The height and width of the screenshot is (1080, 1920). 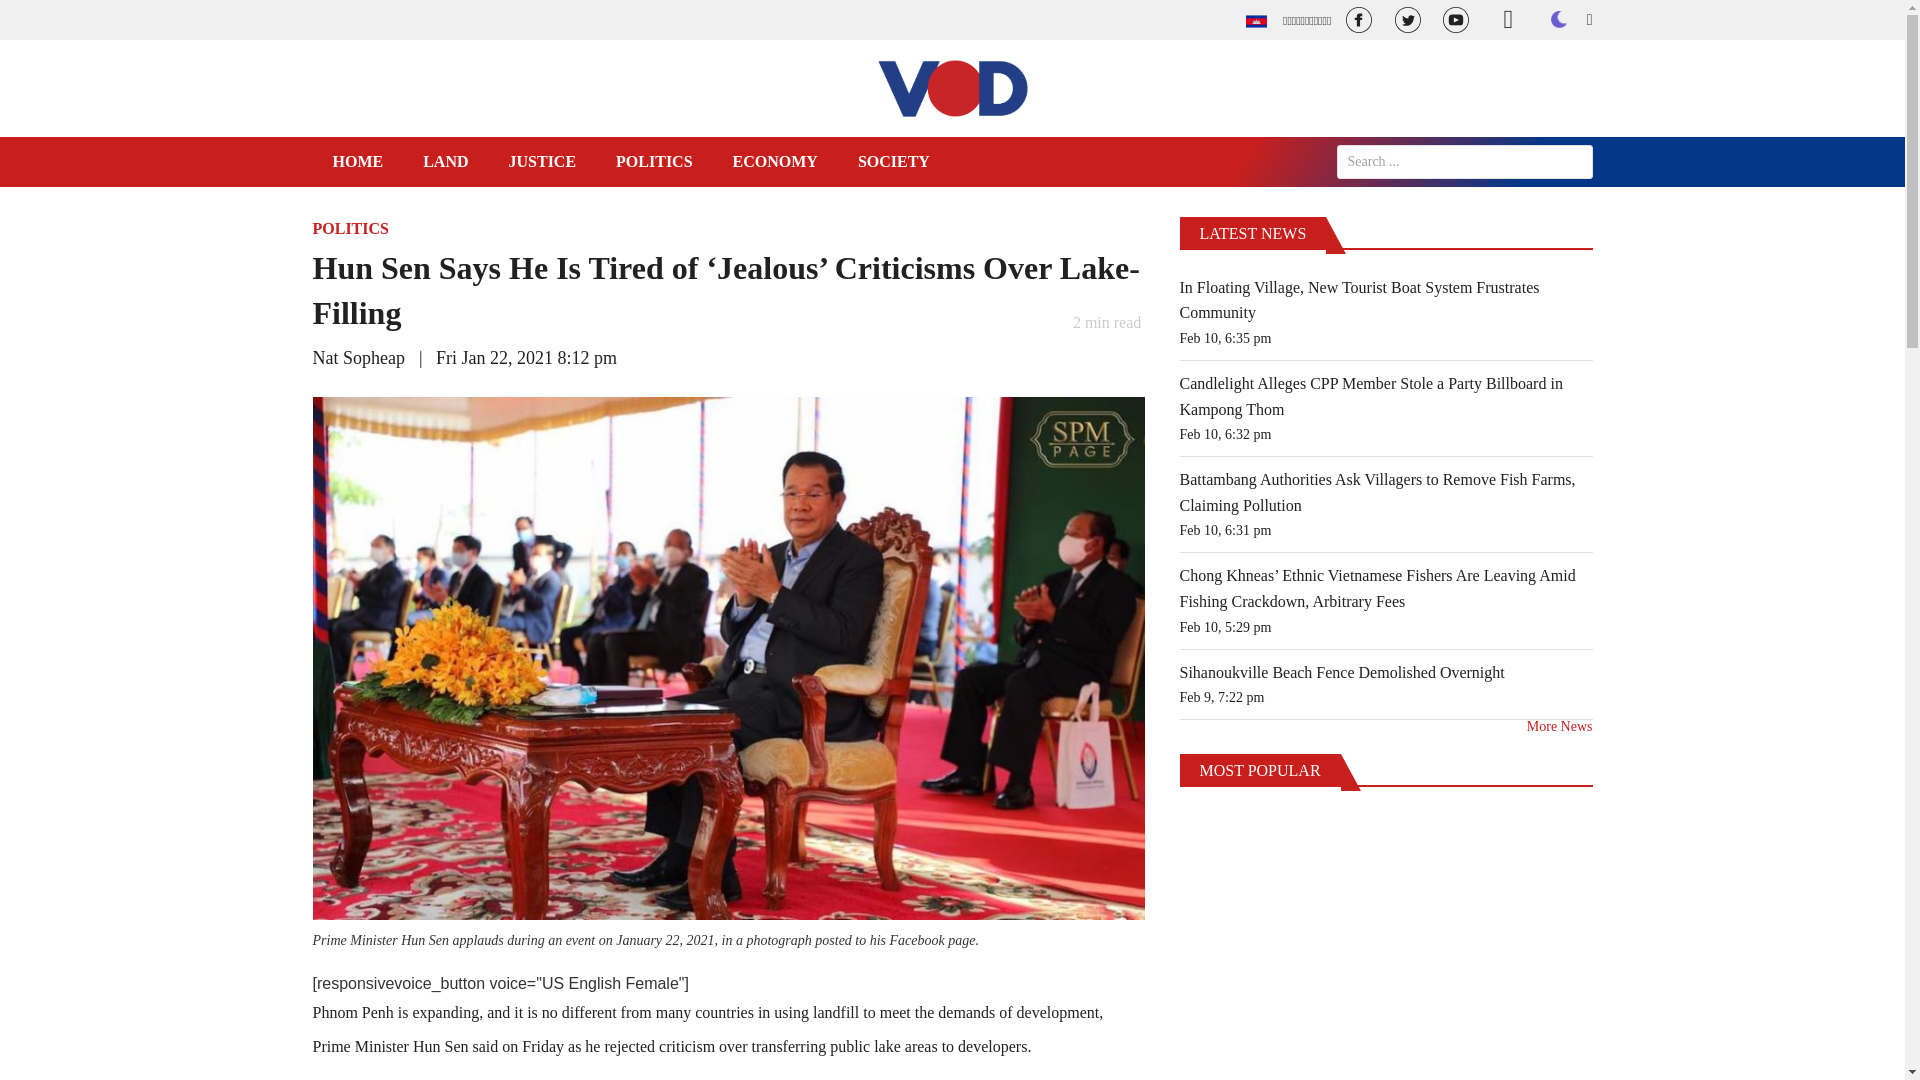 What do you see at coordinates (445, 162) in the screenshot?
I see `LAND` at bounding box center [445, 162].